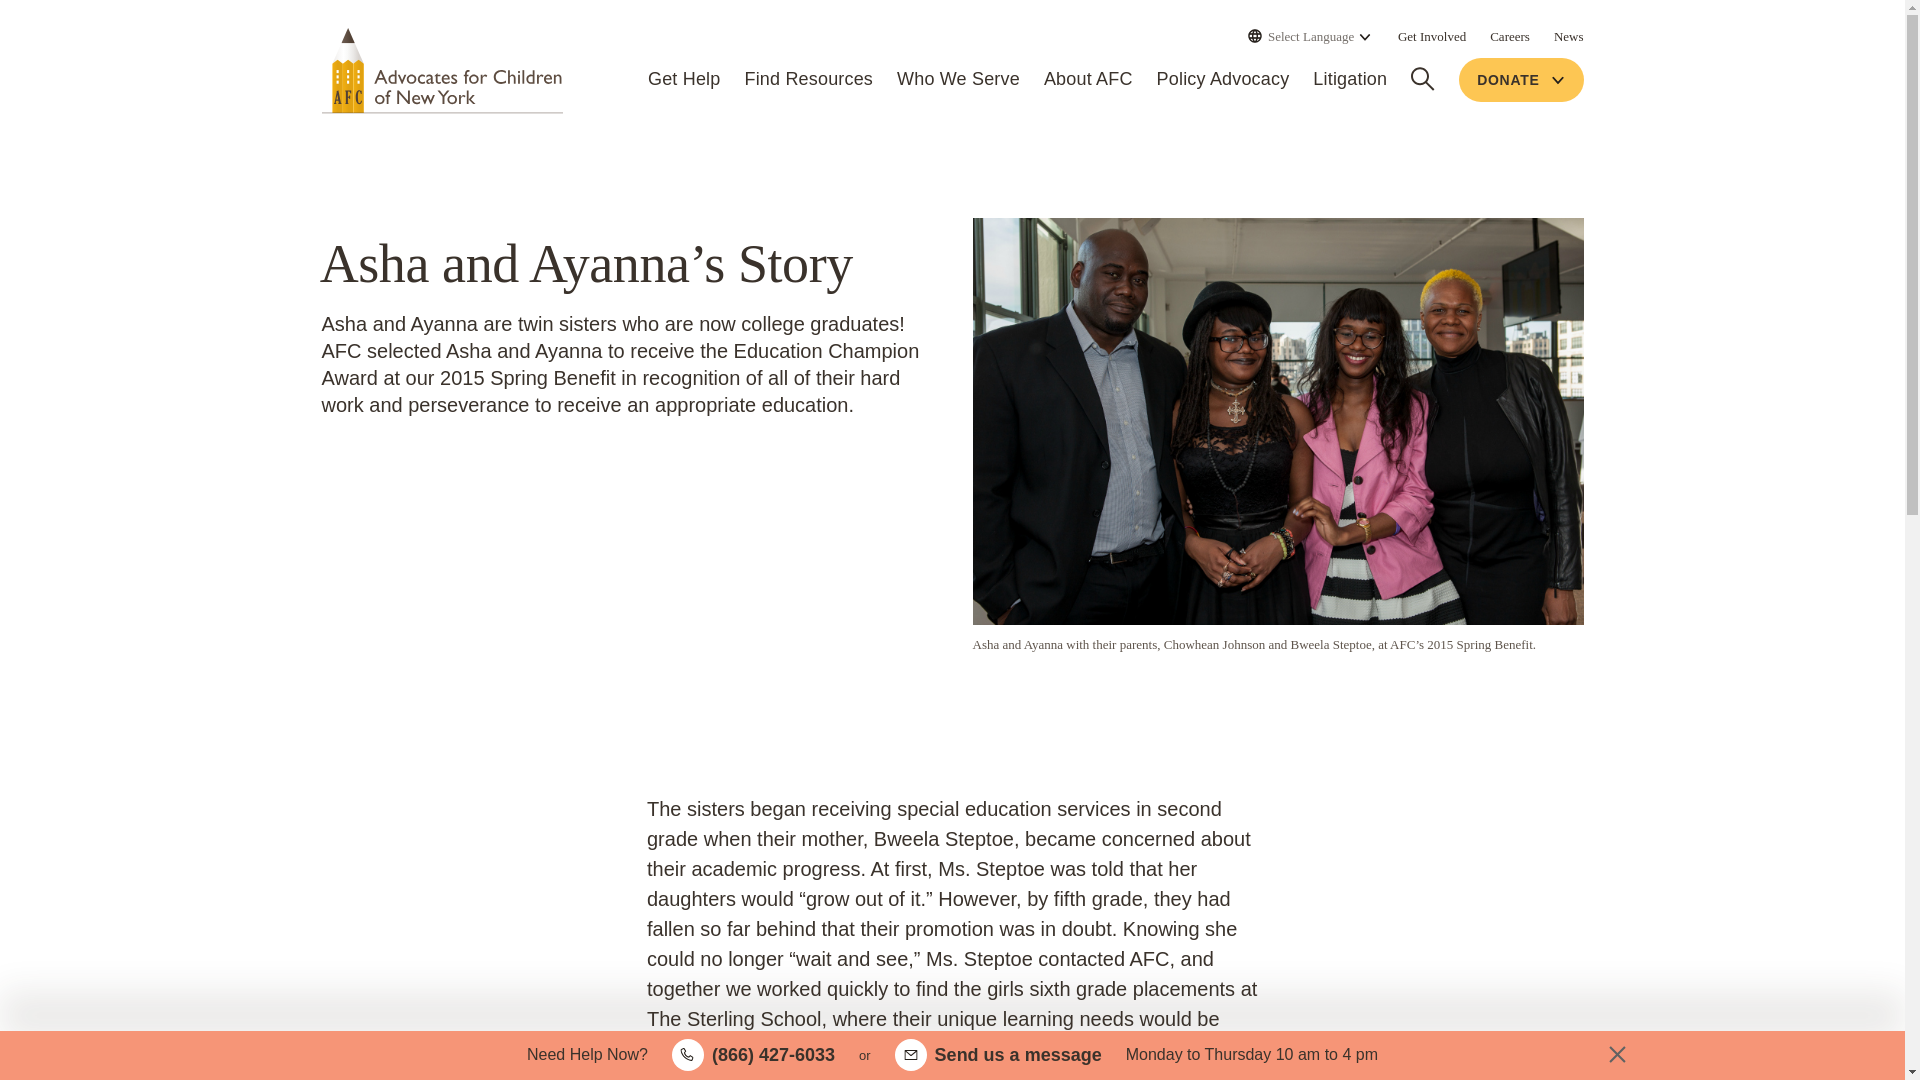 The width and height of the screenshot is (1920, 1080). Describe the element at coordinates (1088, 80) in the screenshot. I see `About AFC` at that location.